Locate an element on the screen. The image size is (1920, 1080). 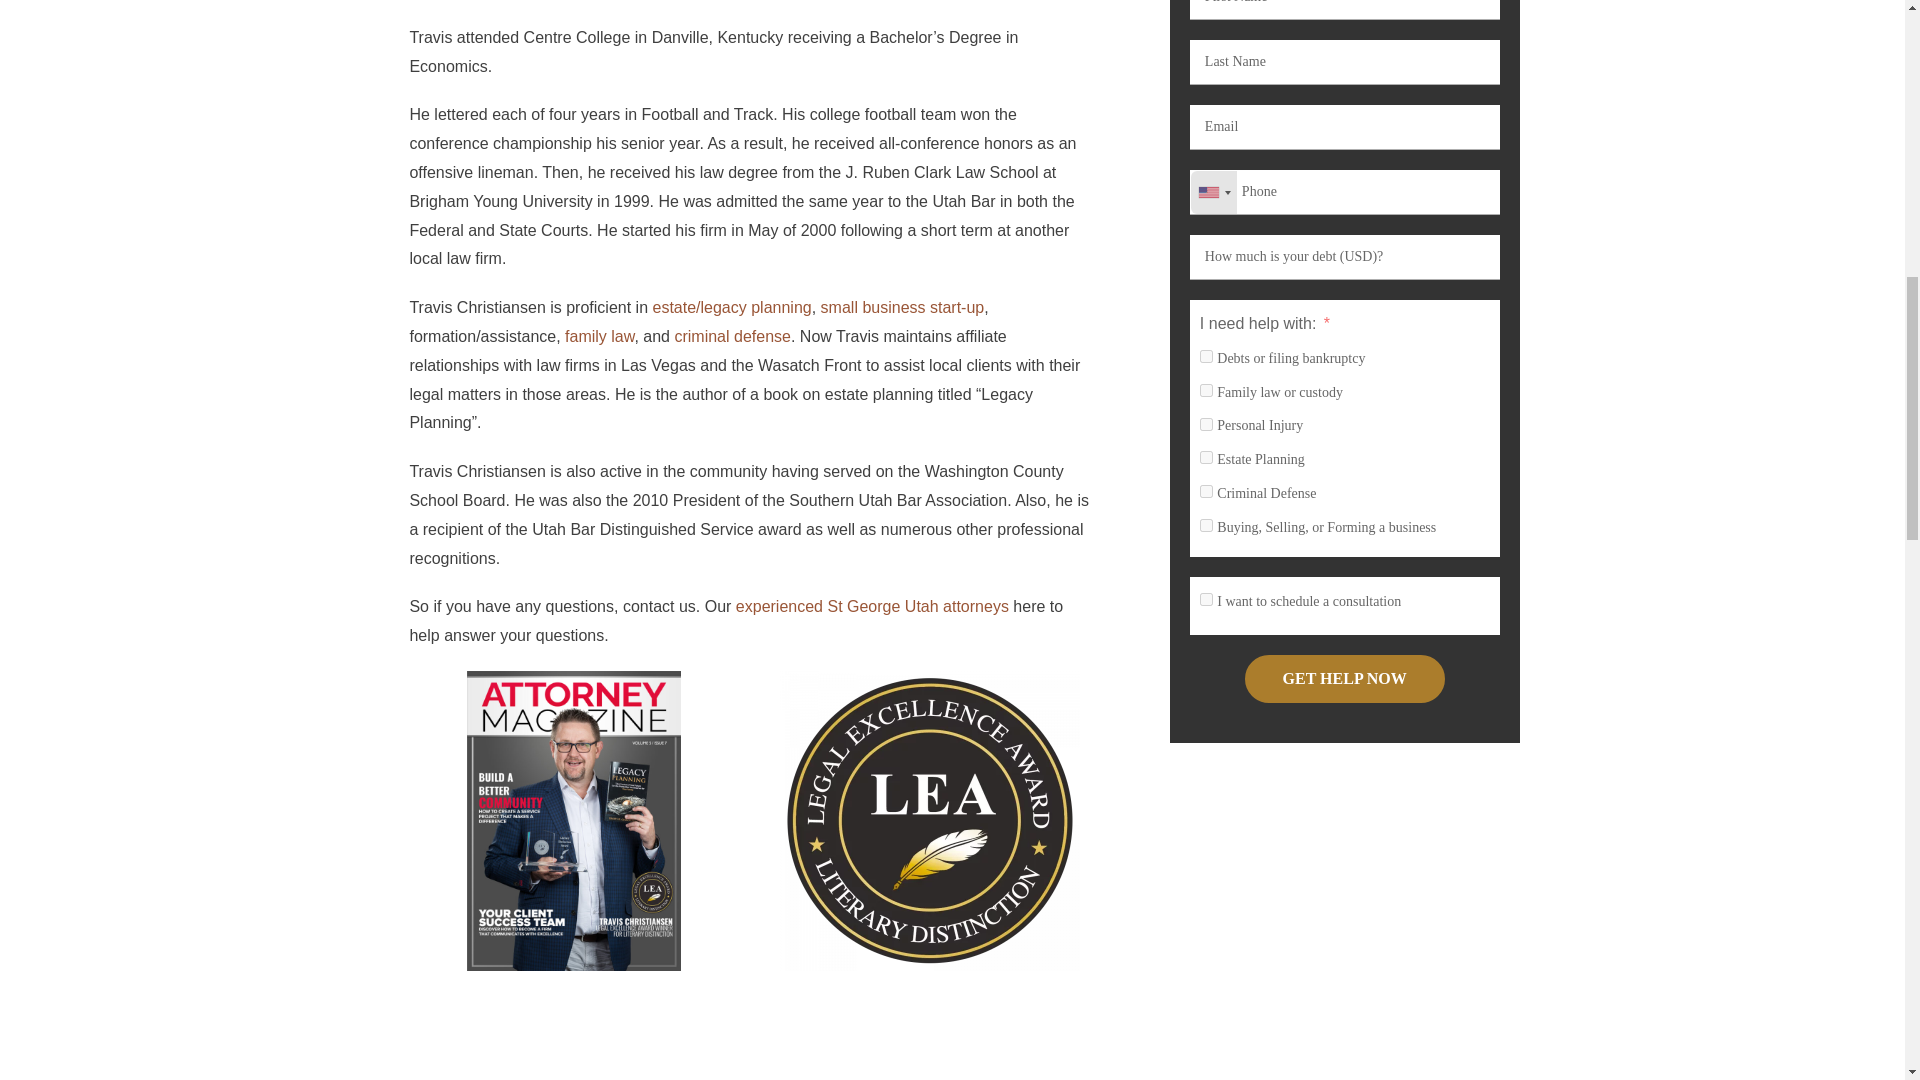
I want to schedule a consultation is located at coordinates (1206, 598).